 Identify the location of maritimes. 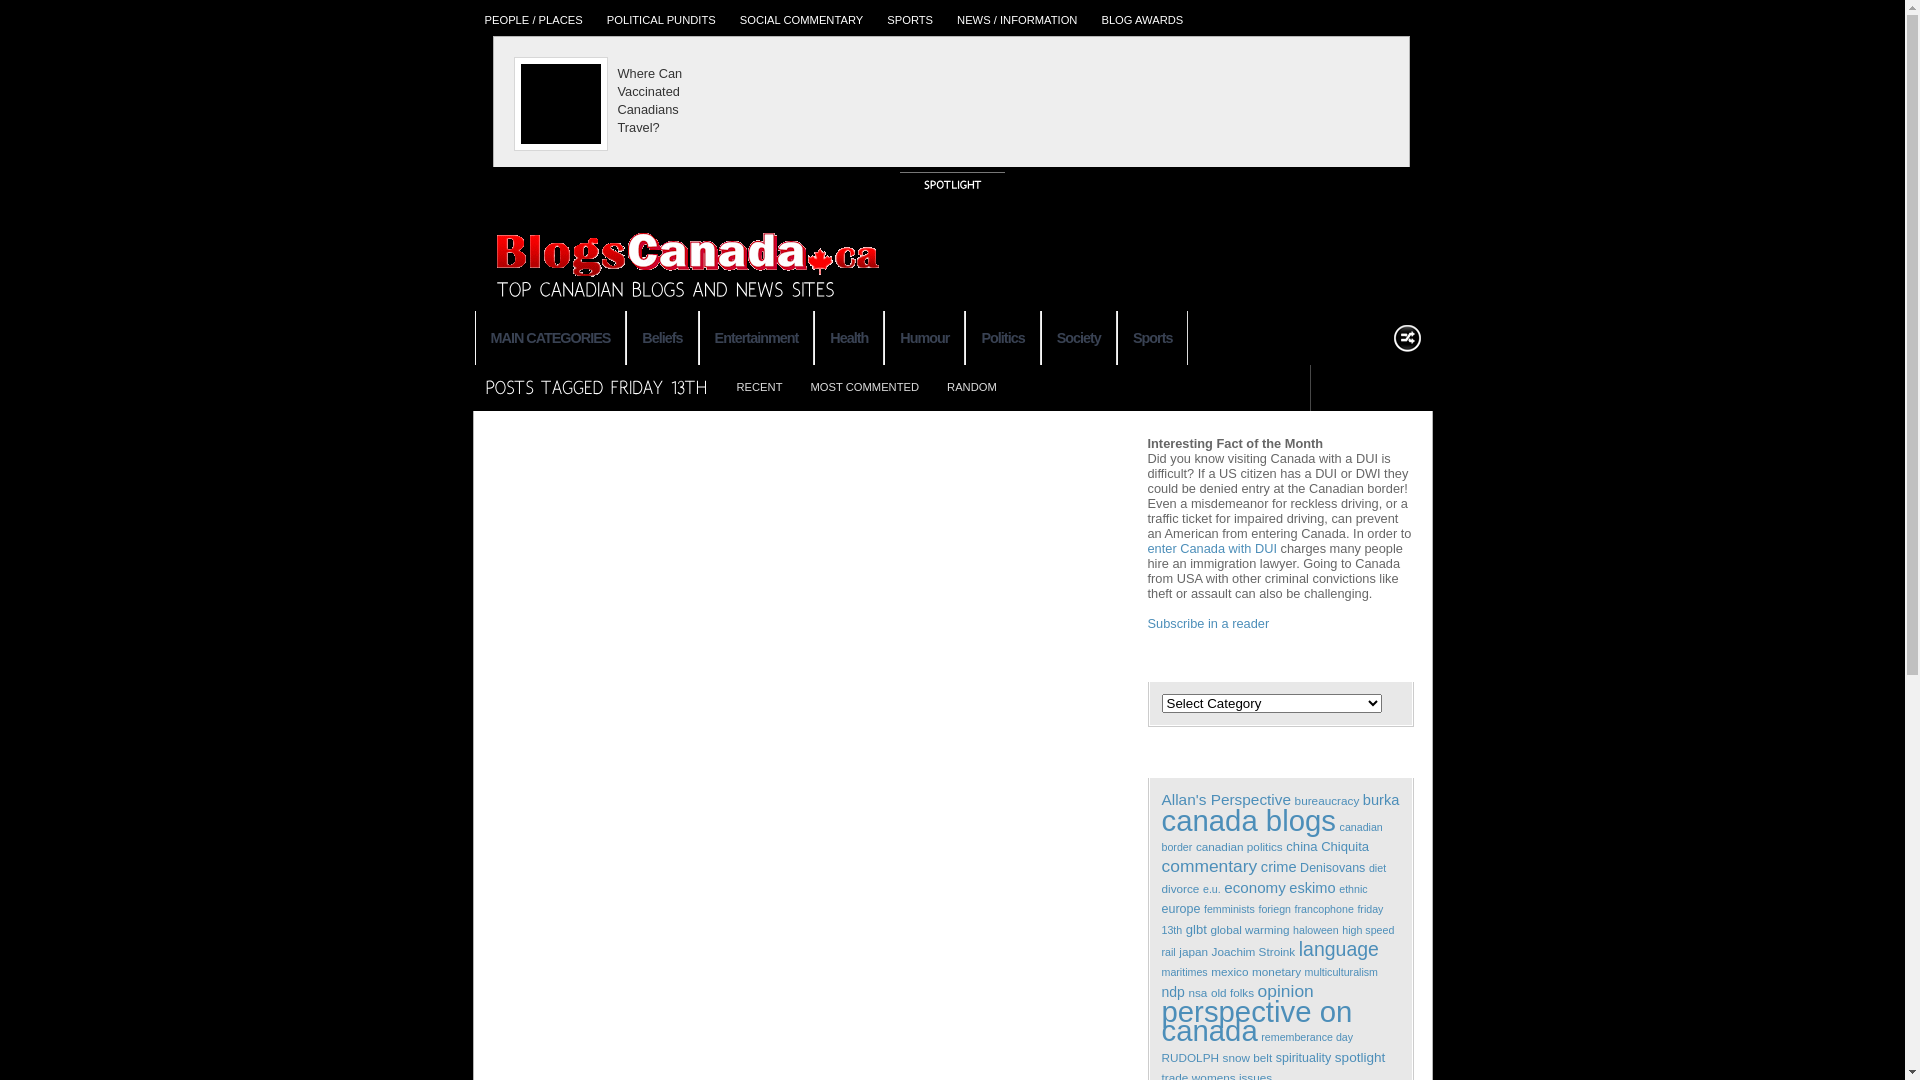
(1185, 972).